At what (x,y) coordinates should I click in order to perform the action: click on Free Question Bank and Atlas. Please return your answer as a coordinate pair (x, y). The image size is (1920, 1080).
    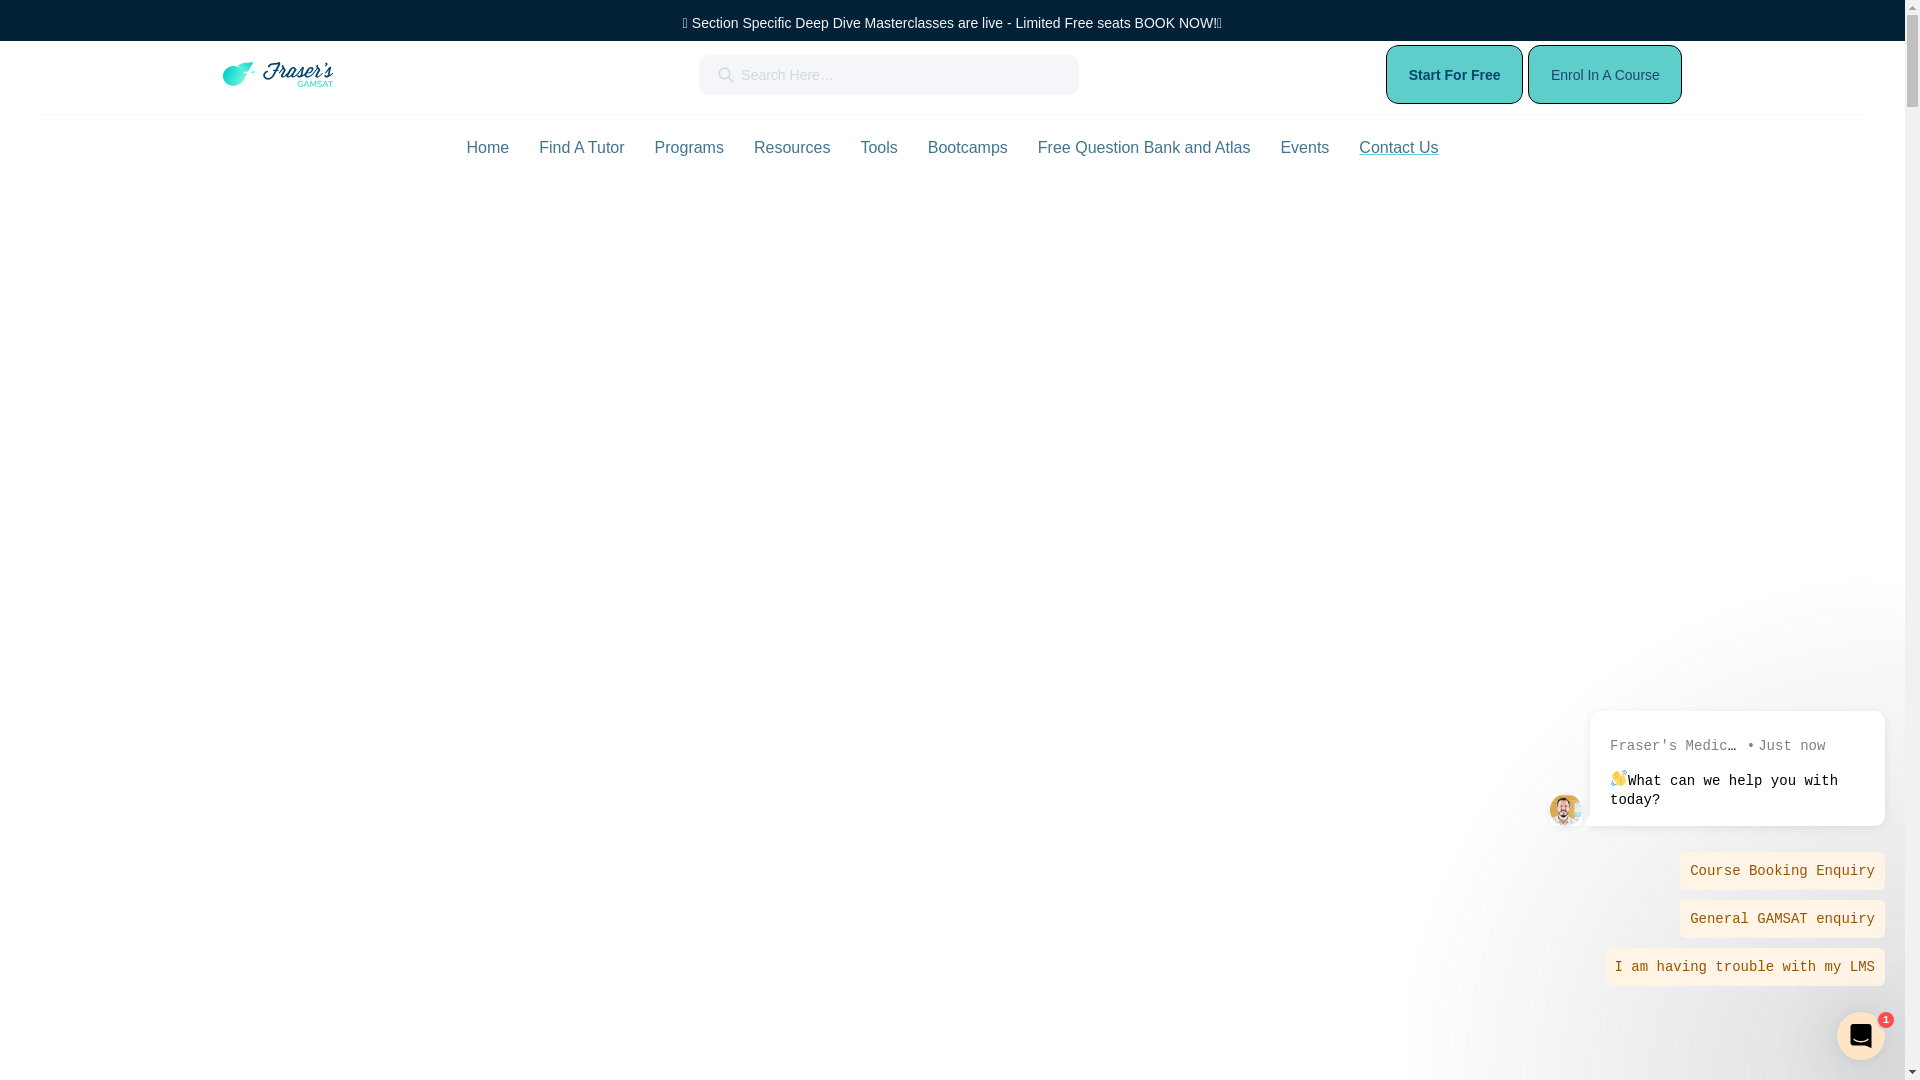
    Looking at the image, I should click on (1144, 148).